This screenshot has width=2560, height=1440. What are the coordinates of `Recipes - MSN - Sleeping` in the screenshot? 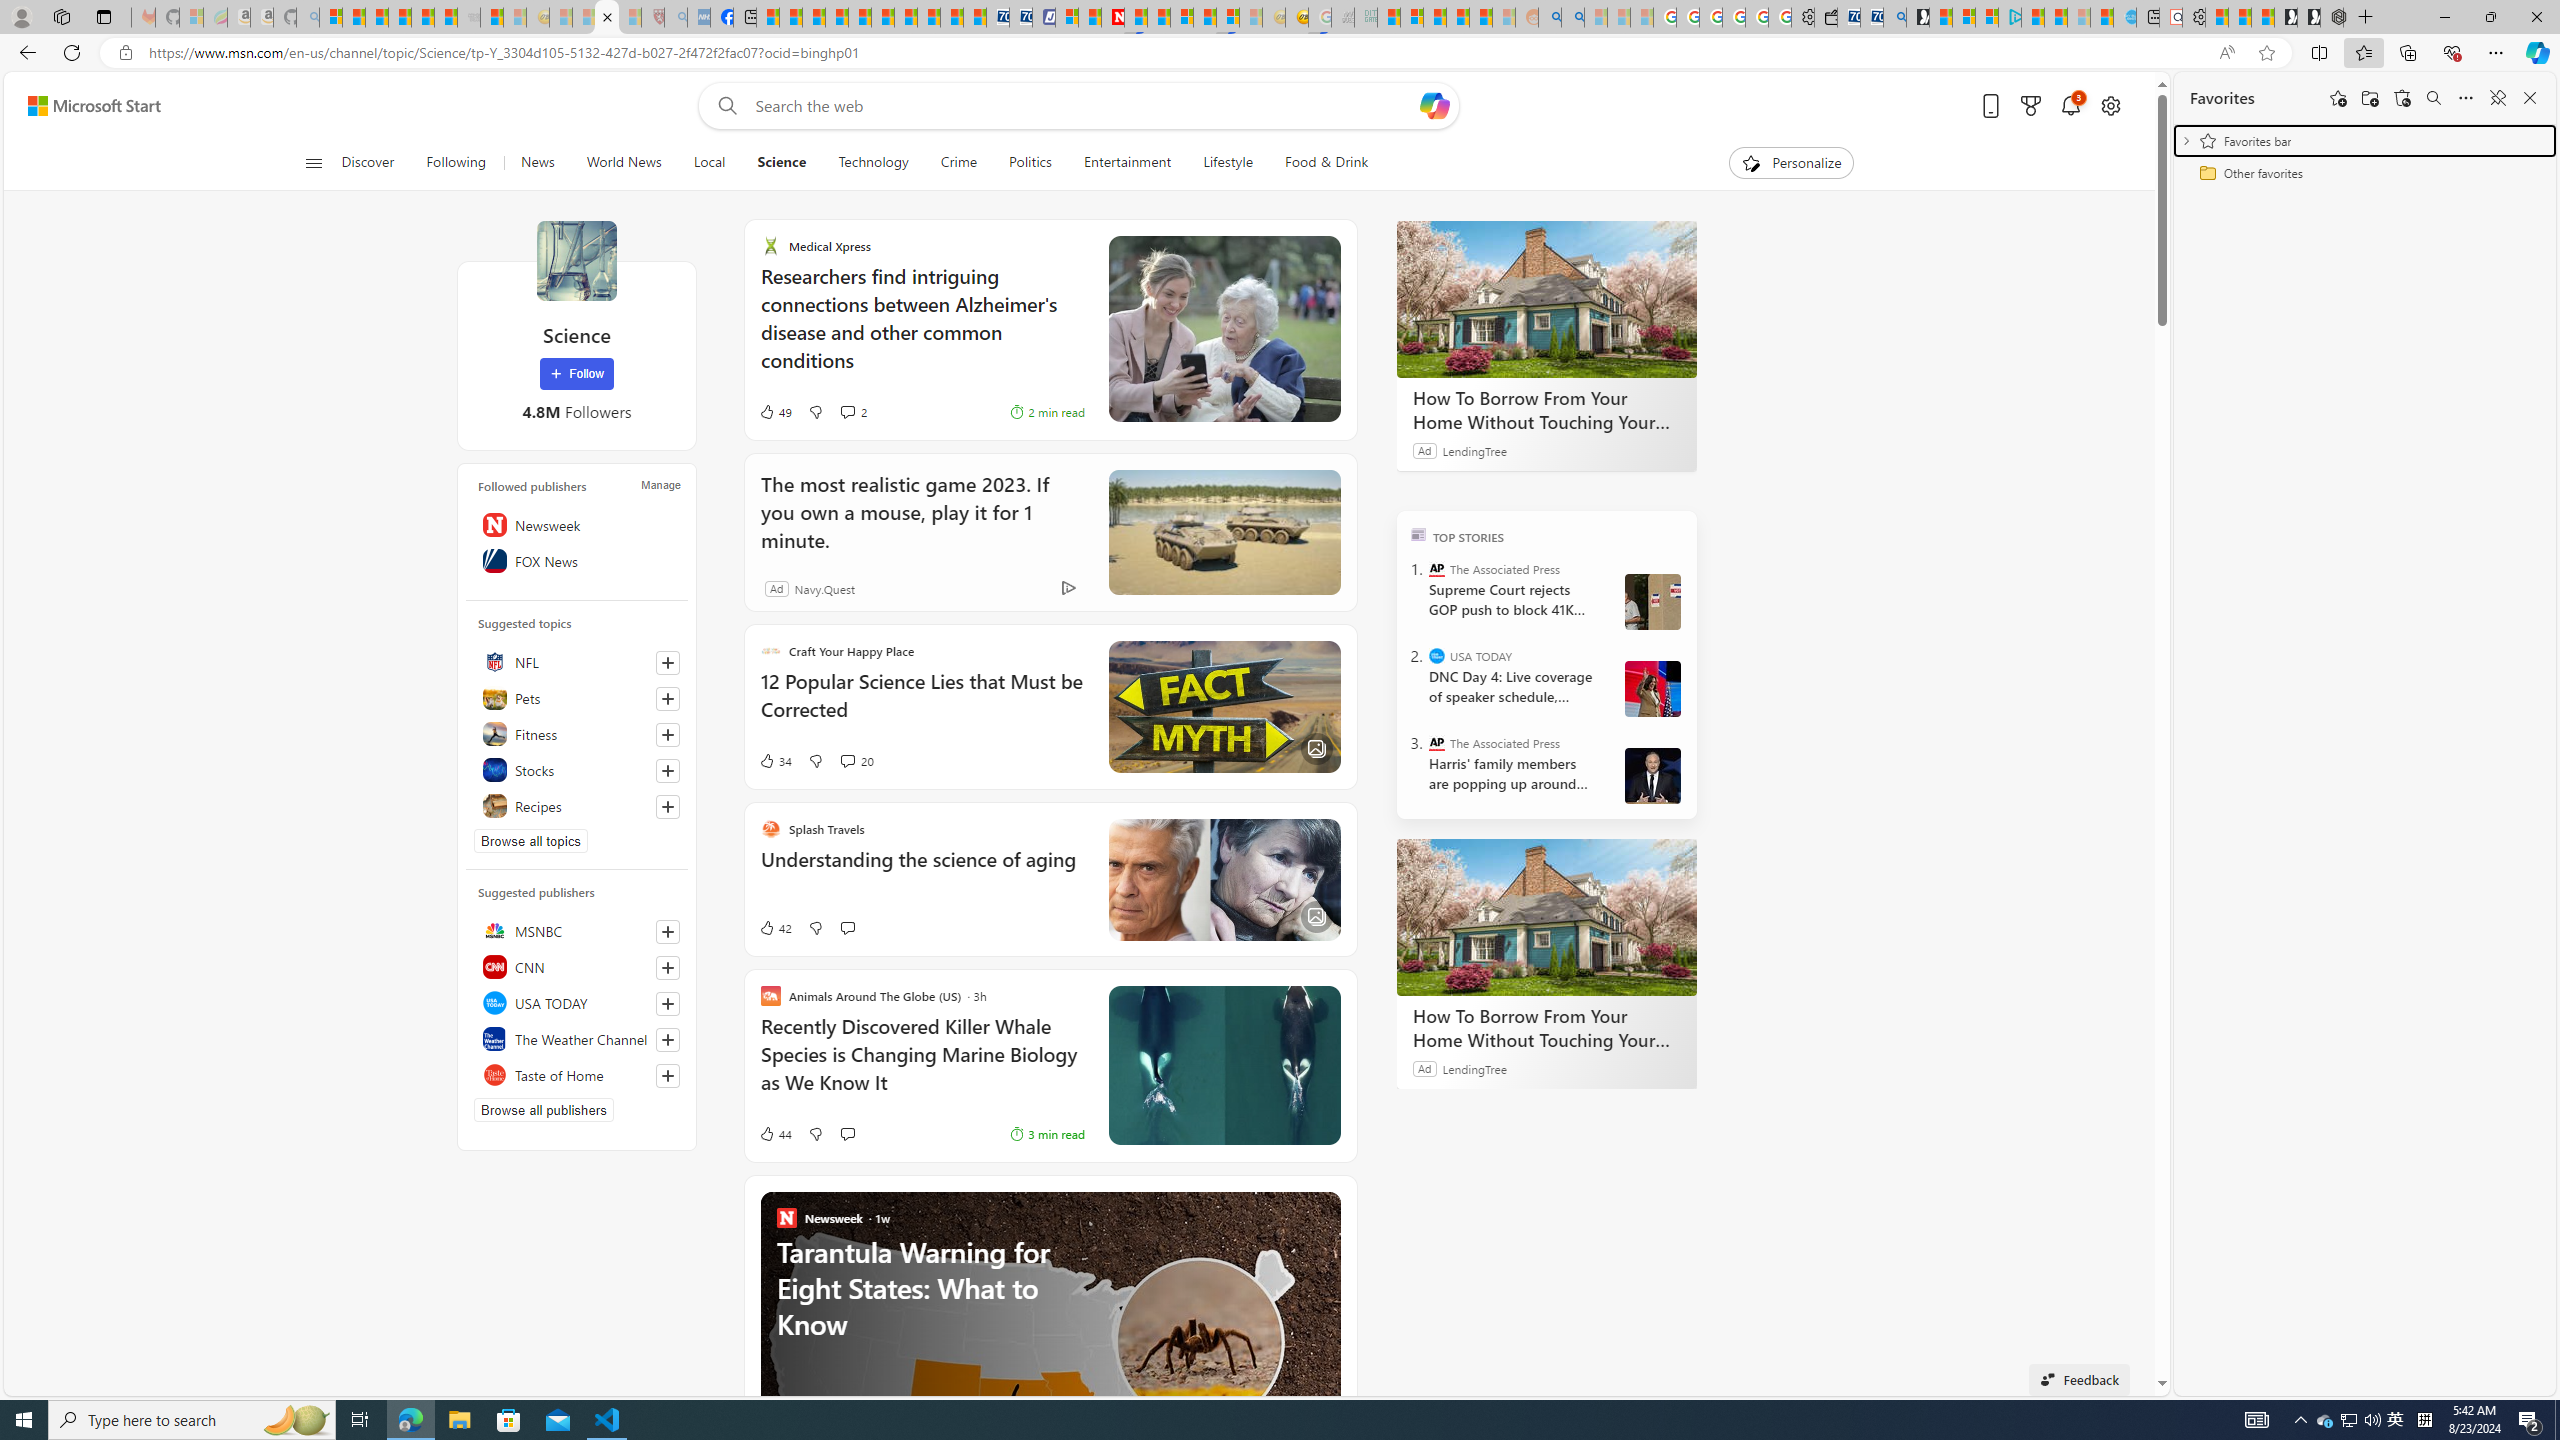 It's located at (560, 17).